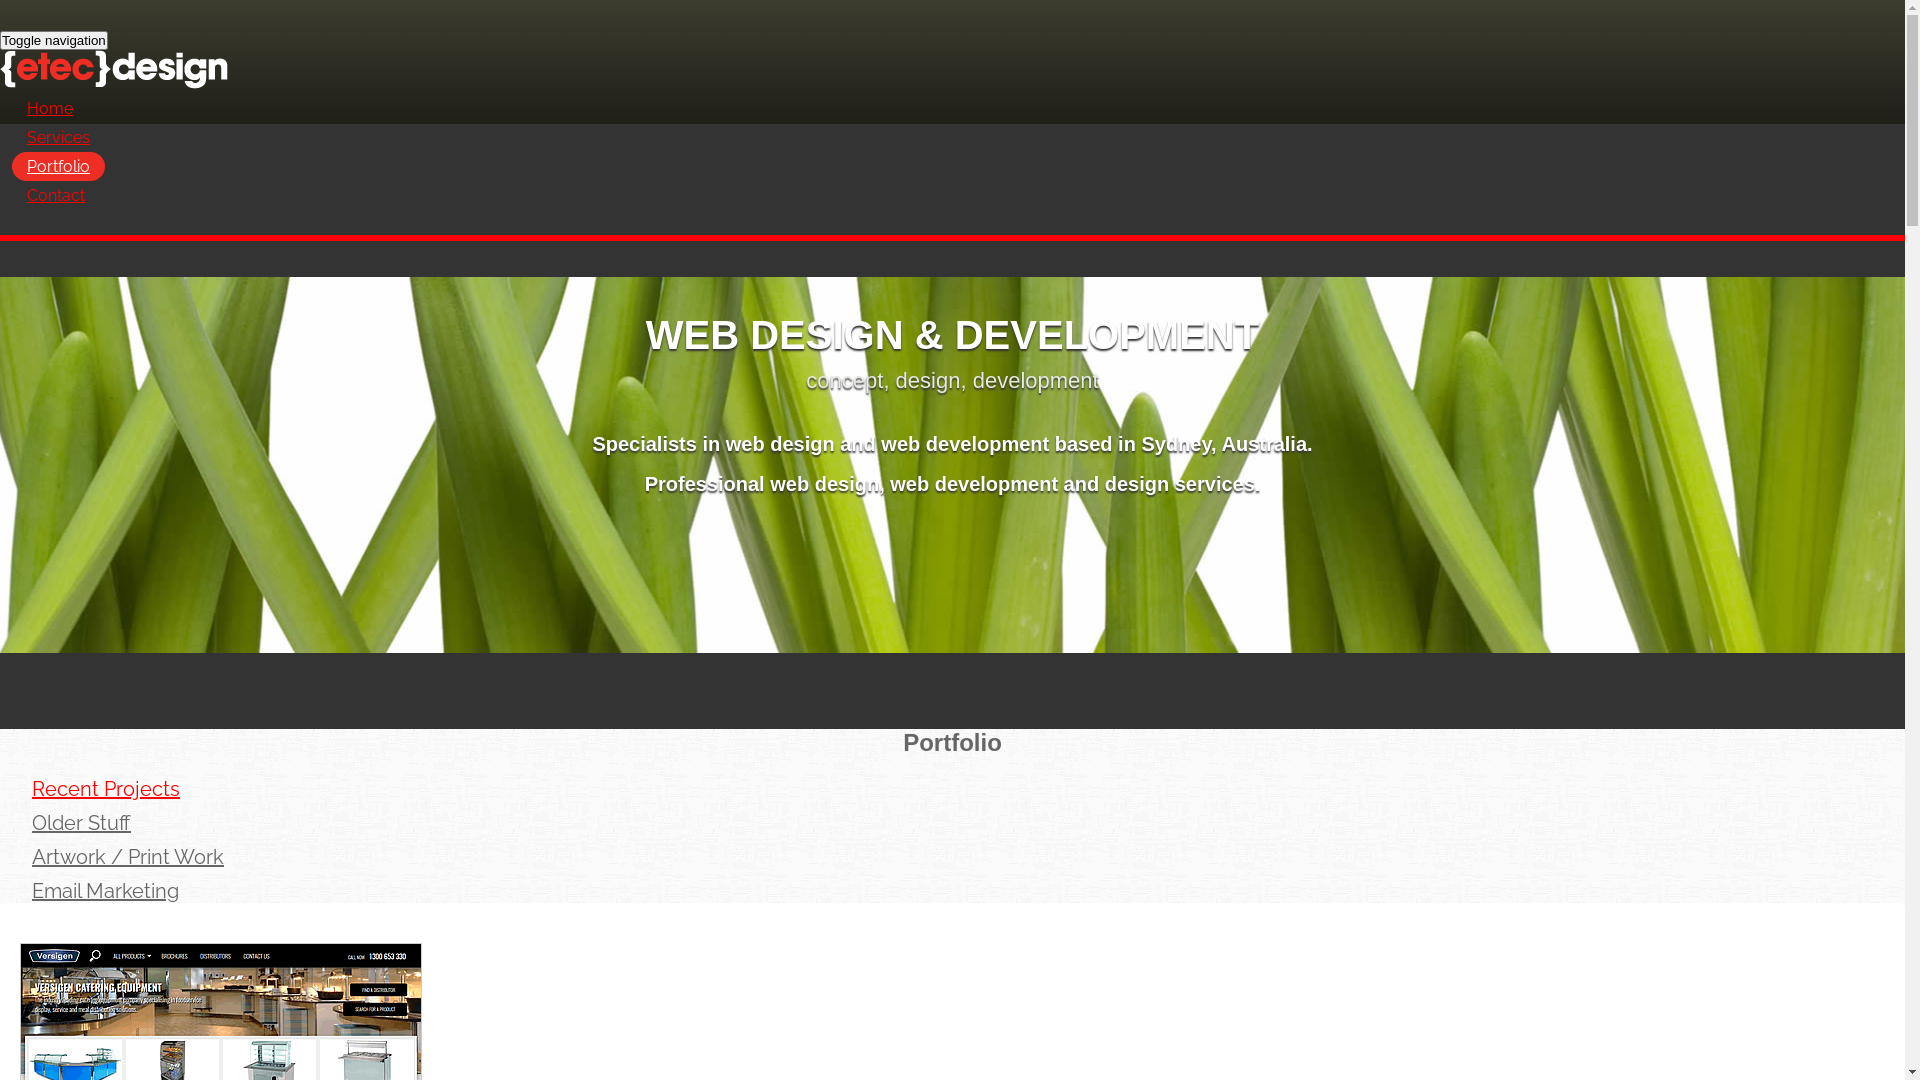  Describe the element at coordinates (106, 789) in the screenshot. I see `Recent Projects` at that location.